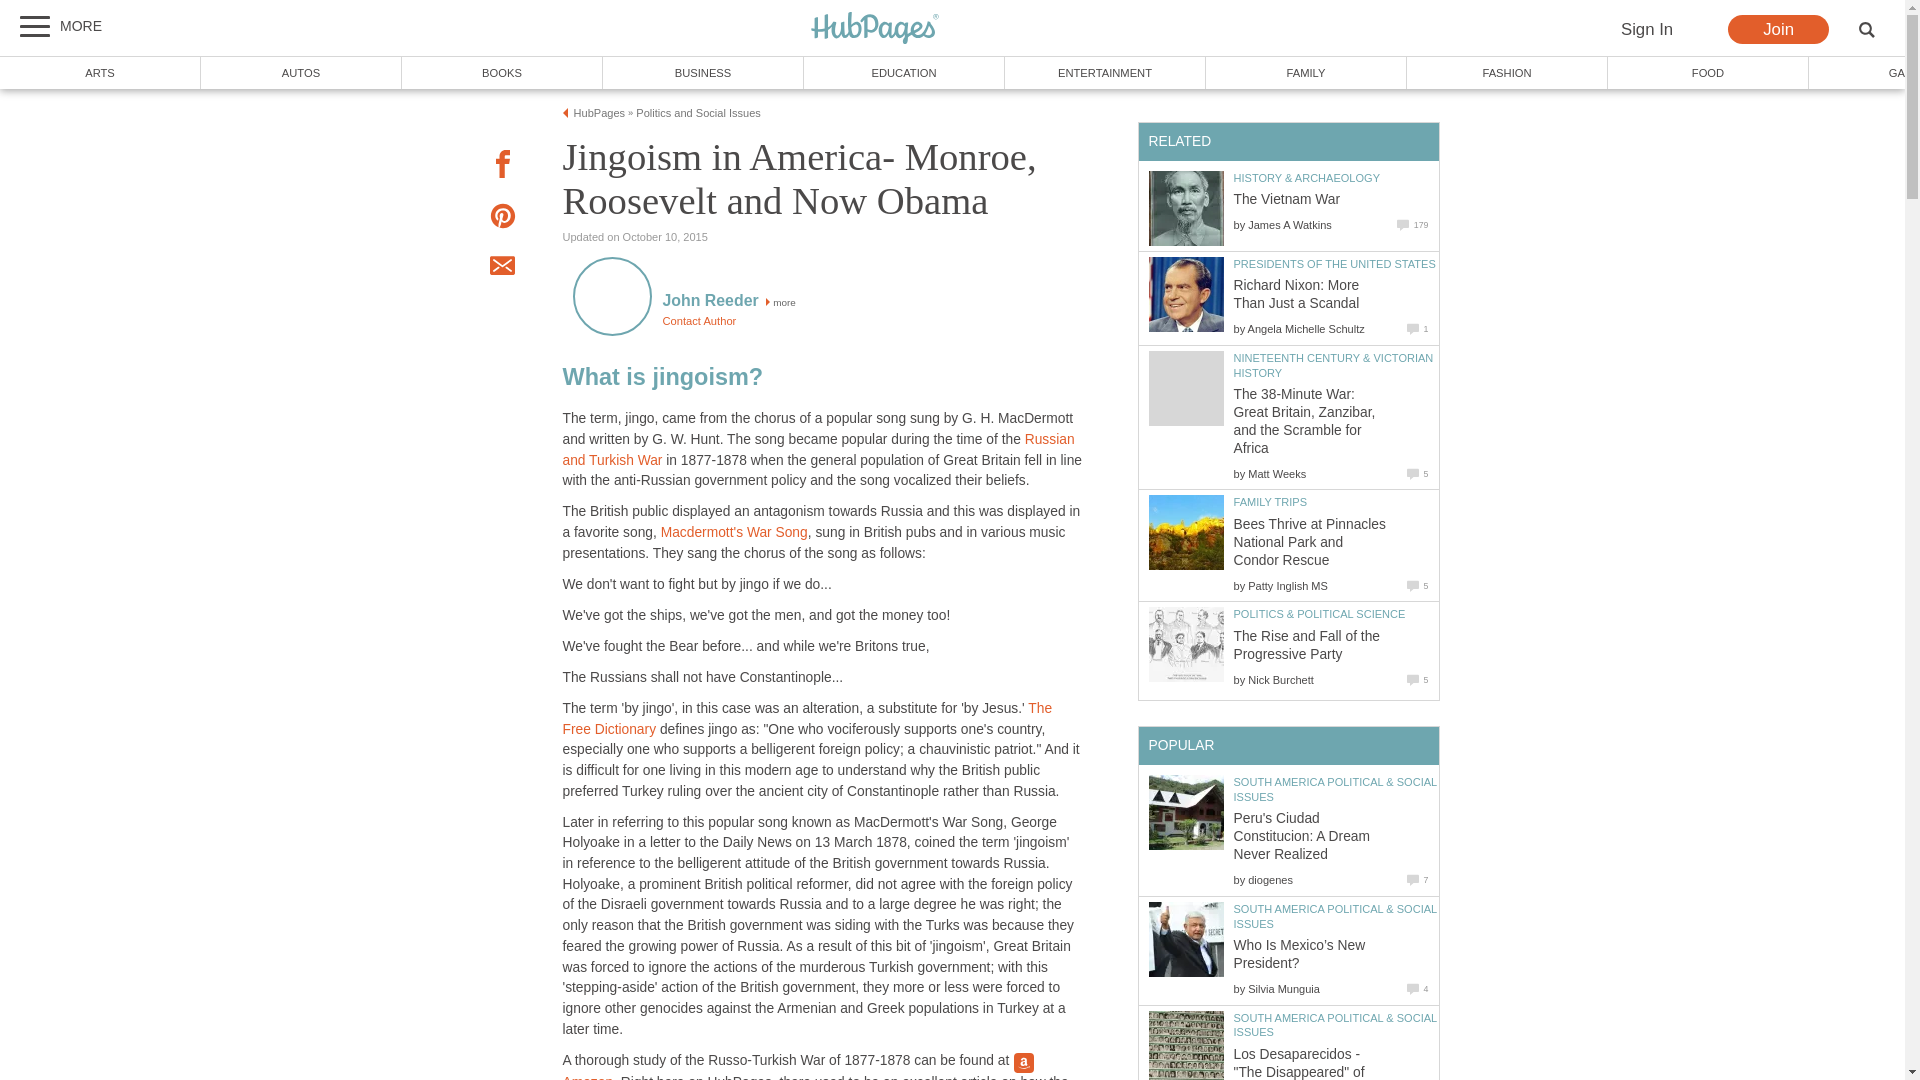 The width and height of the screenshot is (1920, 1080). I want to click on Politics and Social Issues, so click(698, 112).